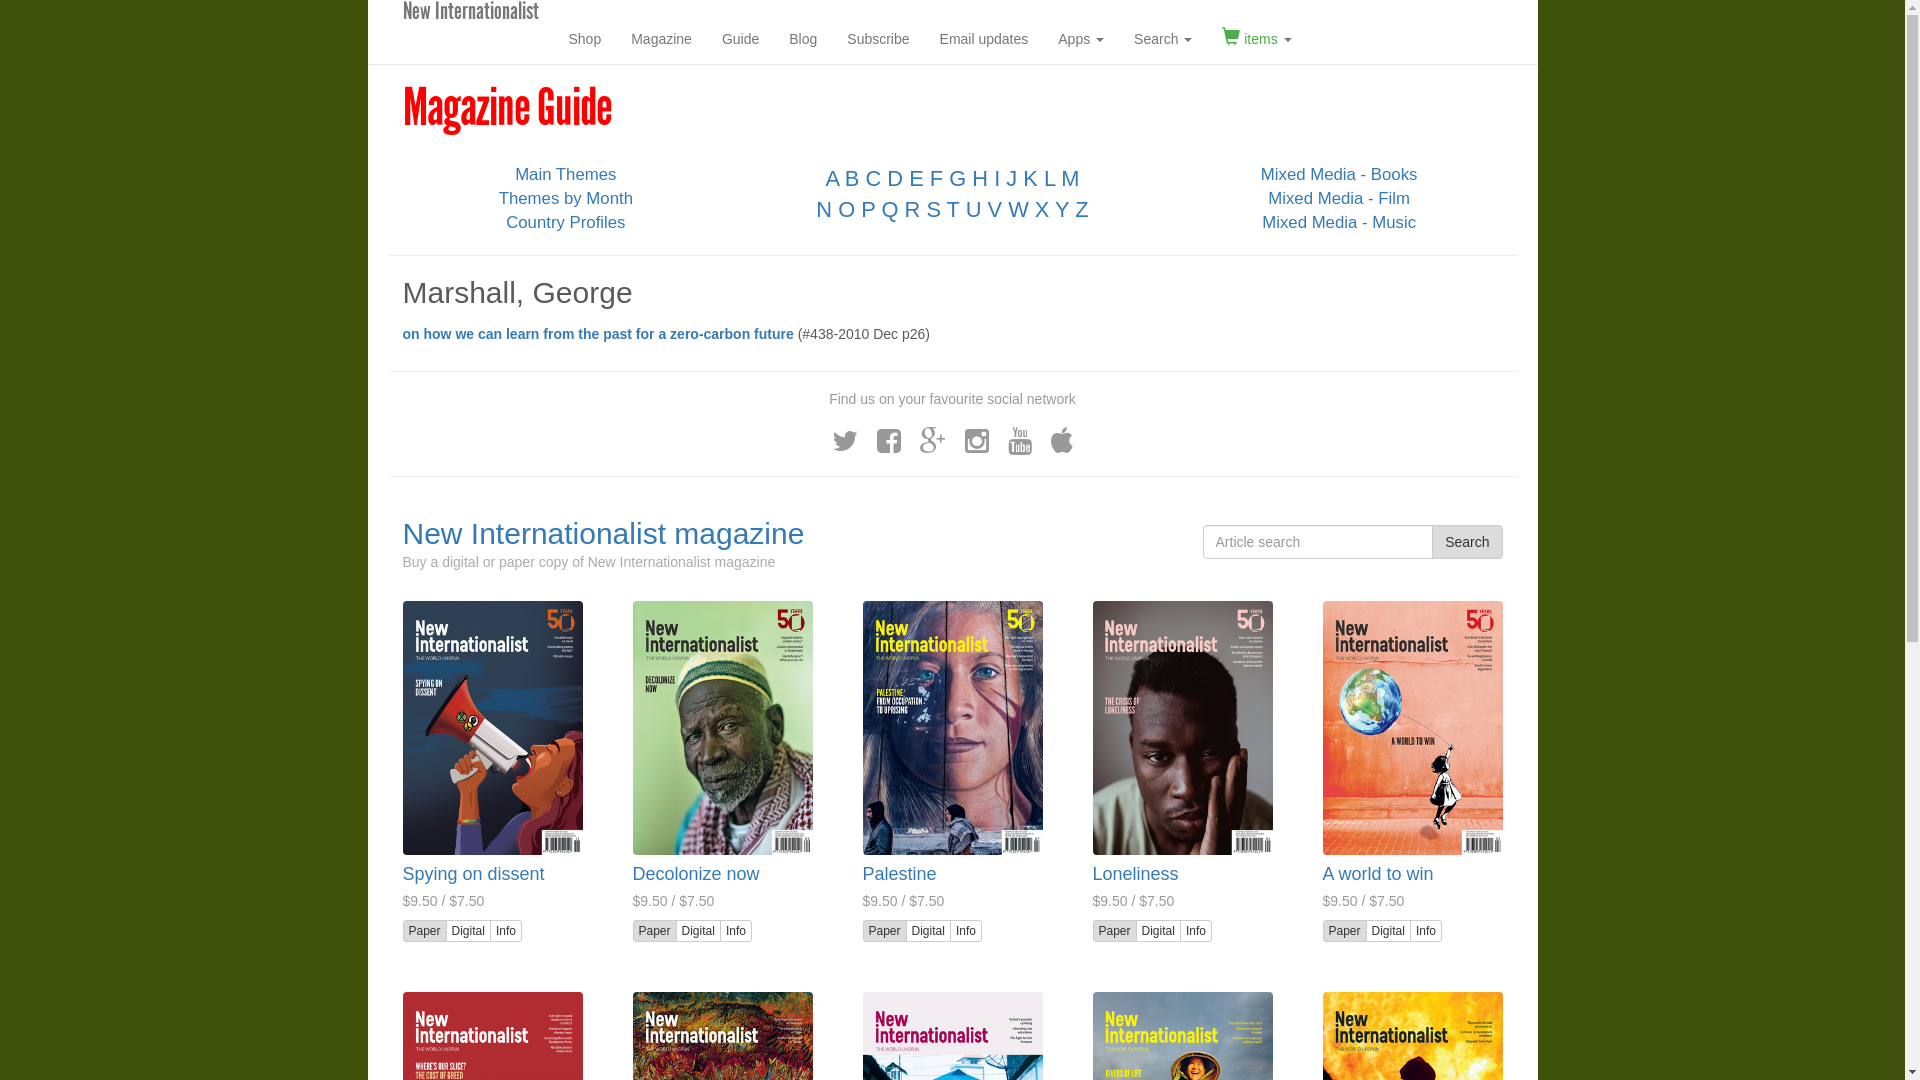 This screenshot has width=1920, height=1080. I want to click on Search, so click(1467, 542).